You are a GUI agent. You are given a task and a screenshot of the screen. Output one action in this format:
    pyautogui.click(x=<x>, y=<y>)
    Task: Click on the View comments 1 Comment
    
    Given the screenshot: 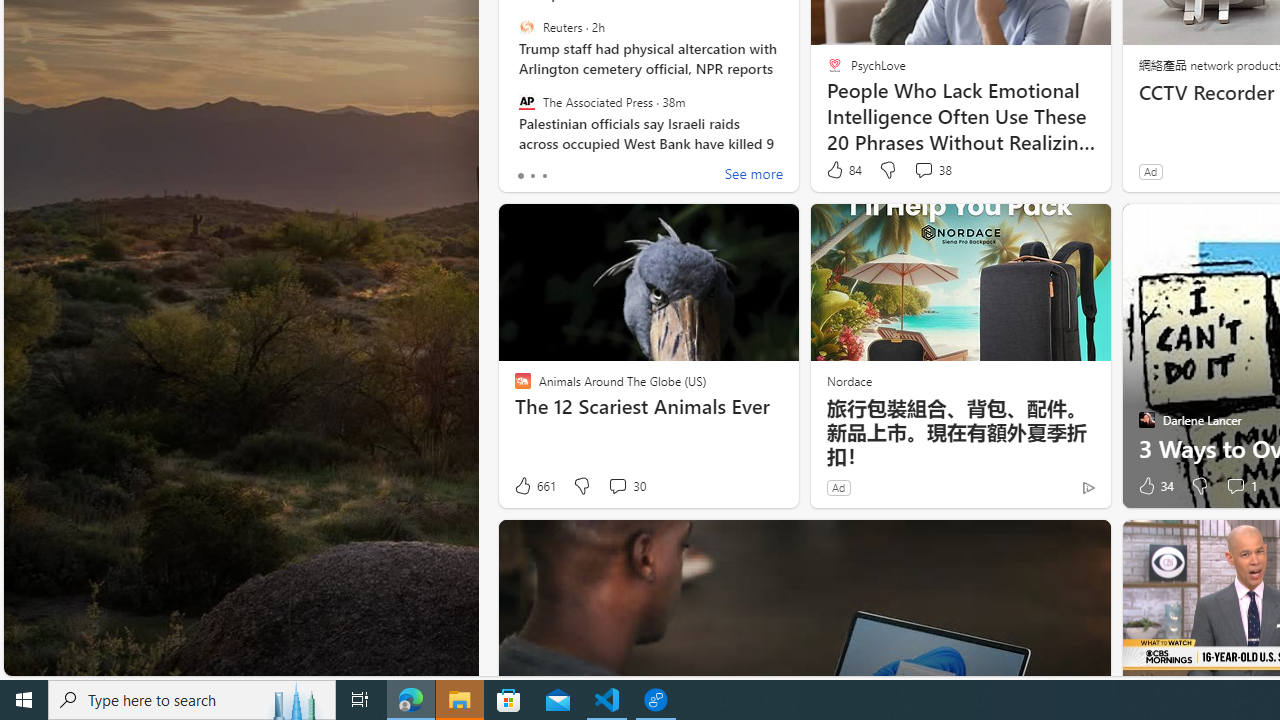 What is the action you would take?
    pyautogui.click(x=1240, y=486)
    